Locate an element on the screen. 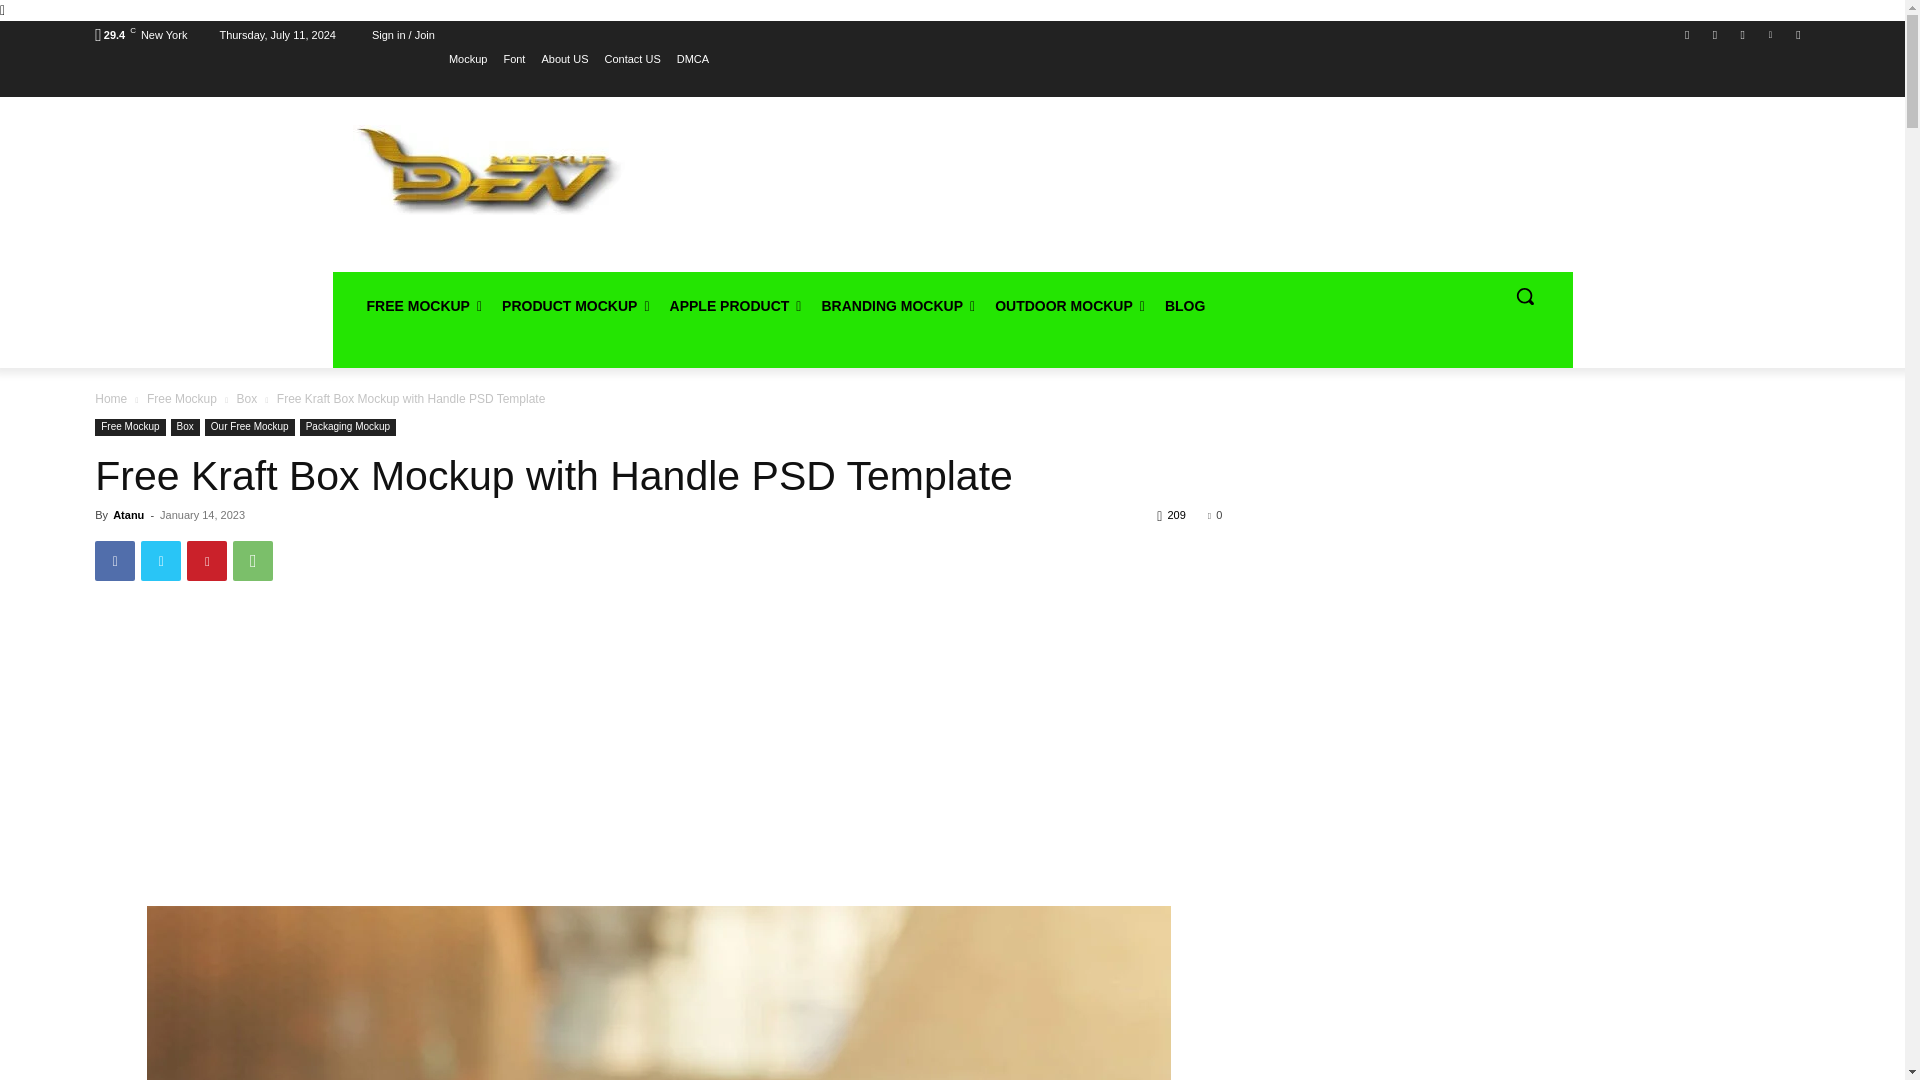 The width and height of the screenshot is (1920, 1080). Twitter is located at coordinates (160, 561).